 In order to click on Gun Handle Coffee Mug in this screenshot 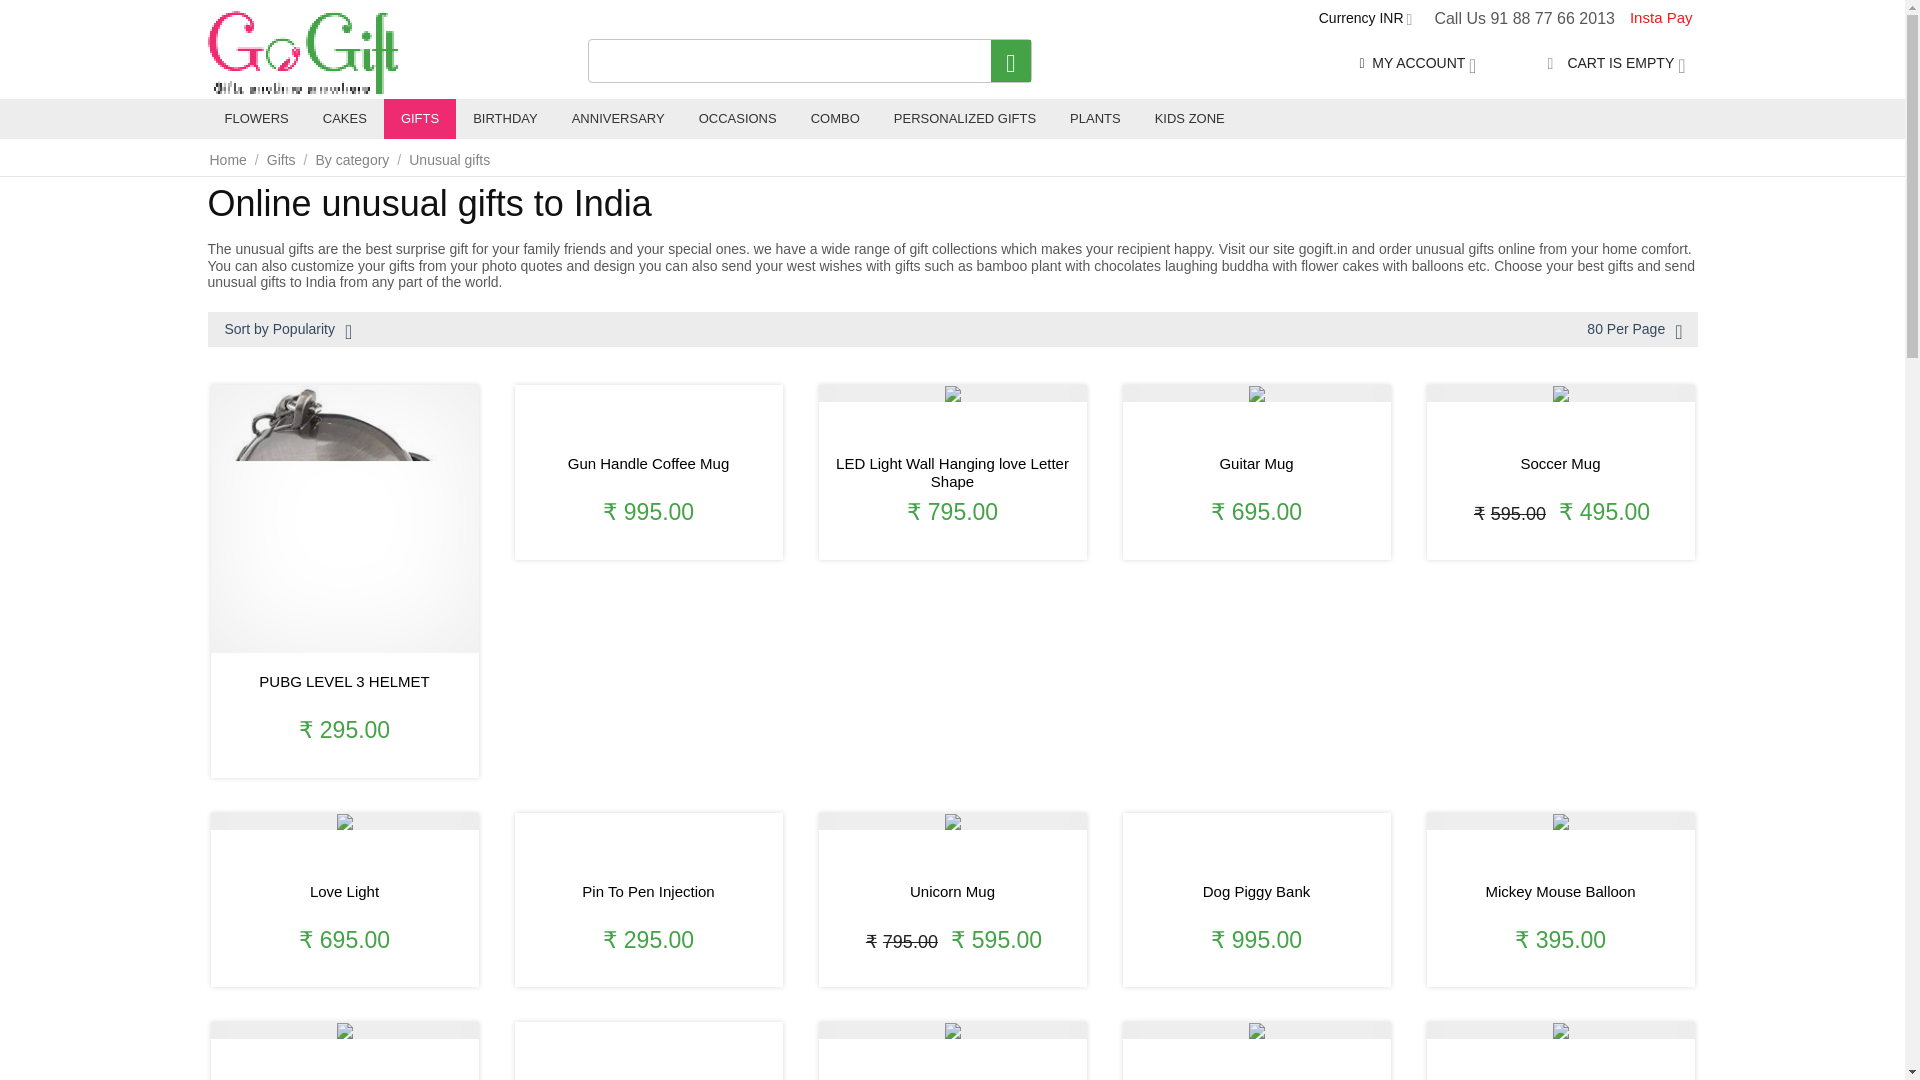, I will do `click(648, 472)`.